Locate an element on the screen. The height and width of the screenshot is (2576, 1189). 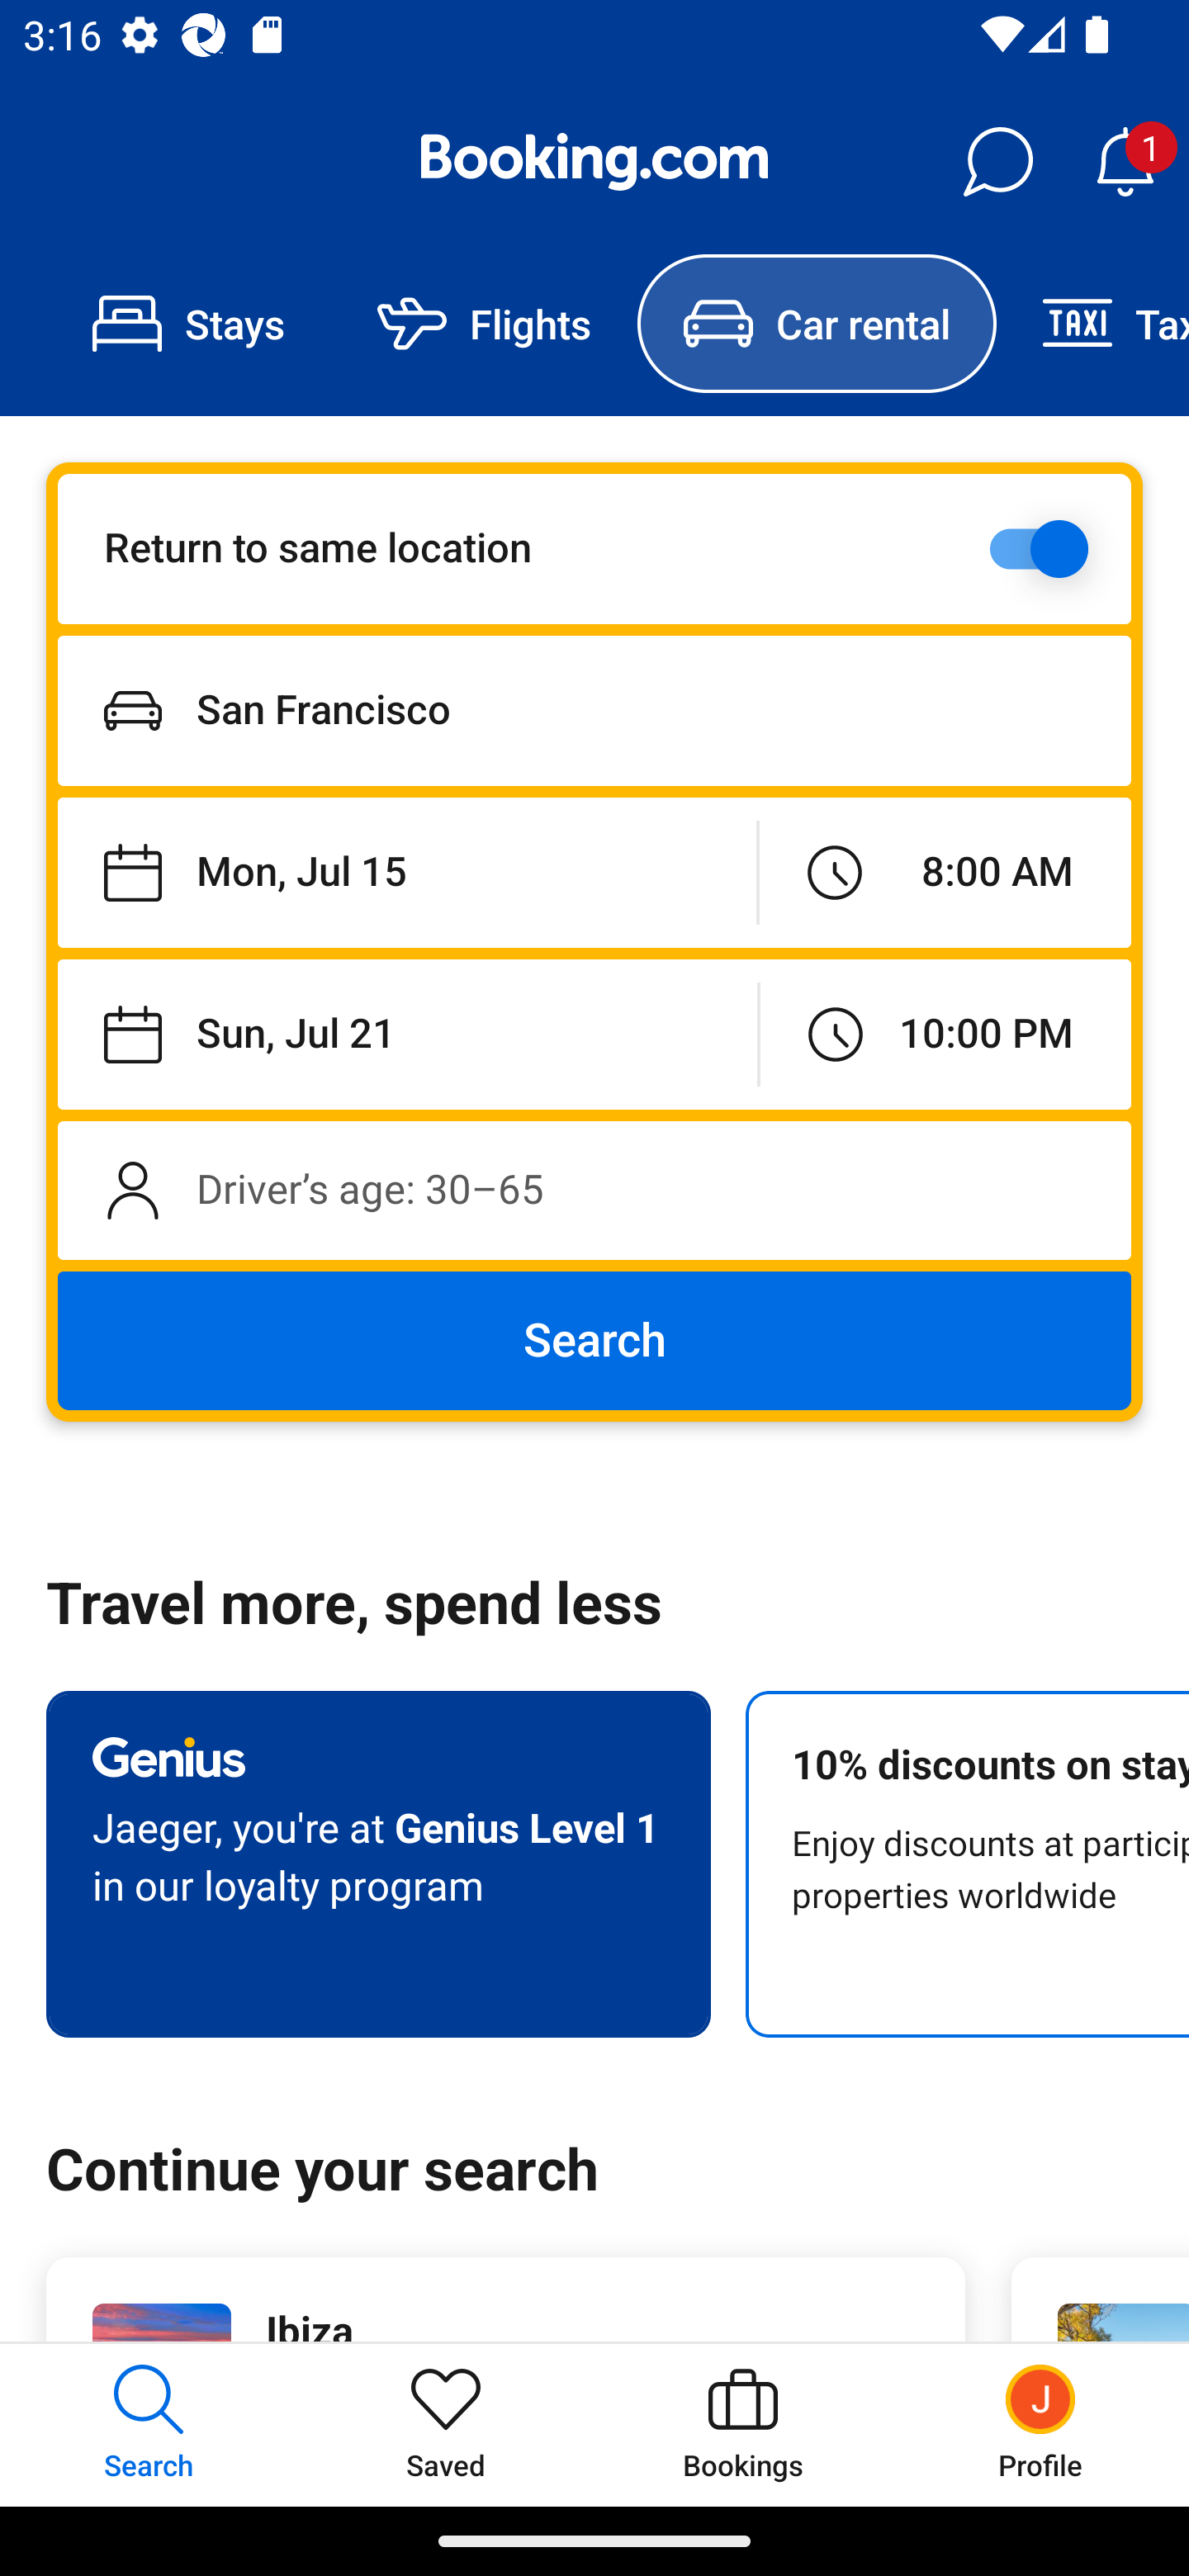
Flights is located at coordinates (484, 324).